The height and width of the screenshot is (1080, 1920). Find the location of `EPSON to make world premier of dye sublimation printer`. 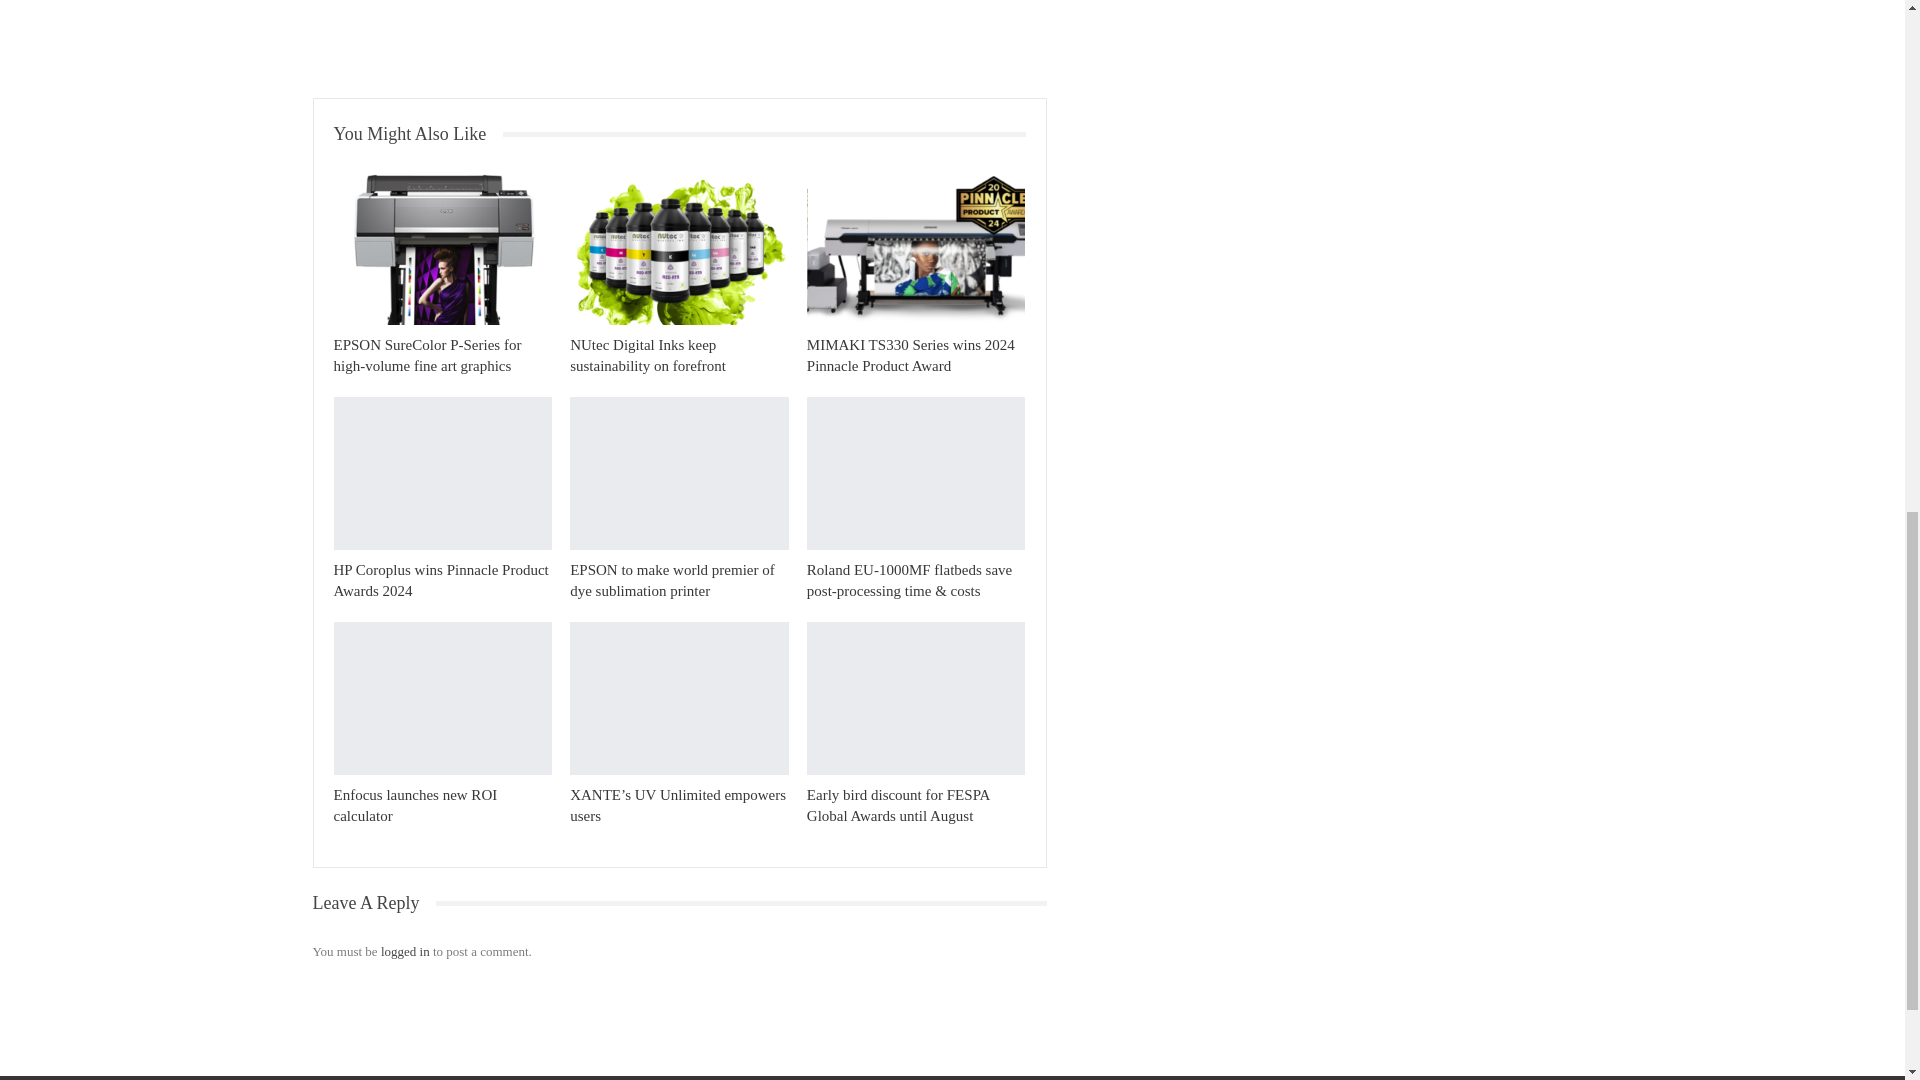

EPSON to make world premier of dye sublimation printer is located at coordinates (672, 580).